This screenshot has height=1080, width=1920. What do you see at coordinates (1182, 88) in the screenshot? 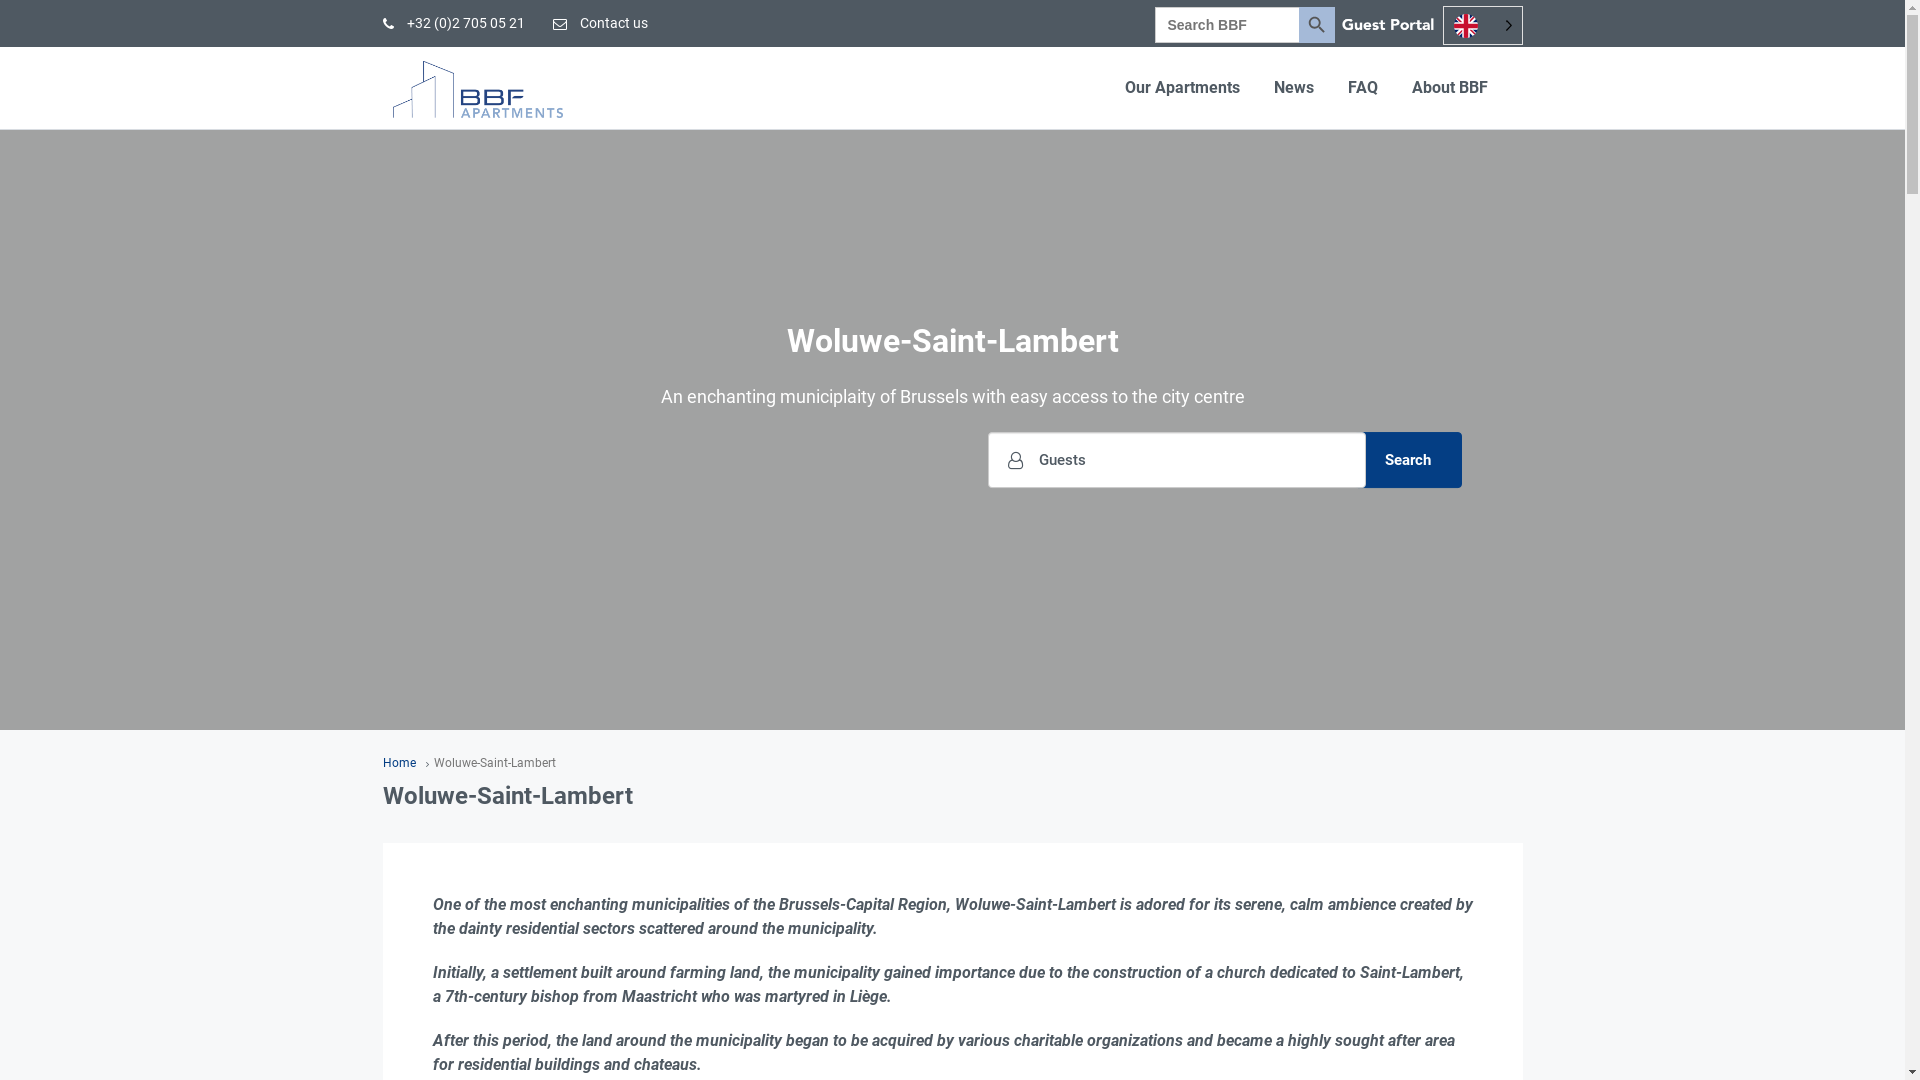
I see `Our Apartments` at bounding box center [1182, 88].